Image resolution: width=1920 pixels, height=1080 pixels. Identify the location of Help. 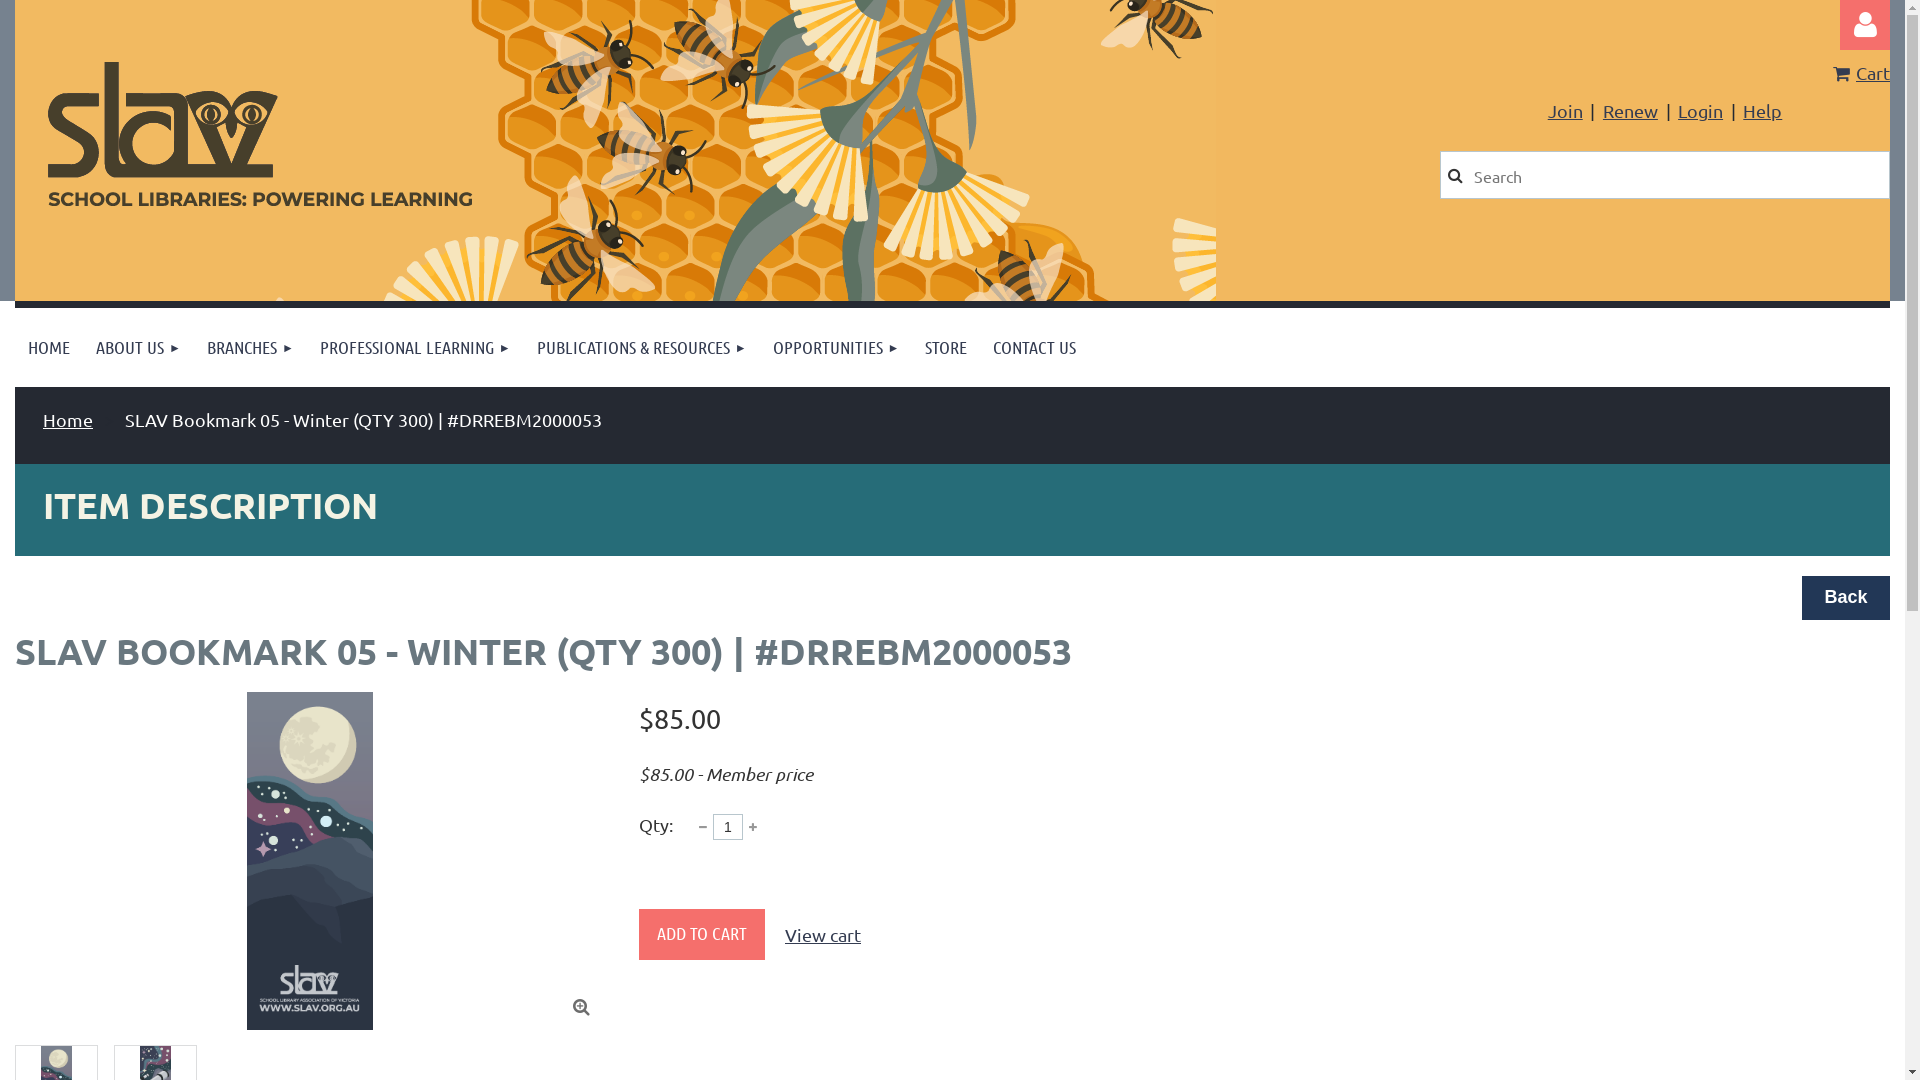
(1762, 110).